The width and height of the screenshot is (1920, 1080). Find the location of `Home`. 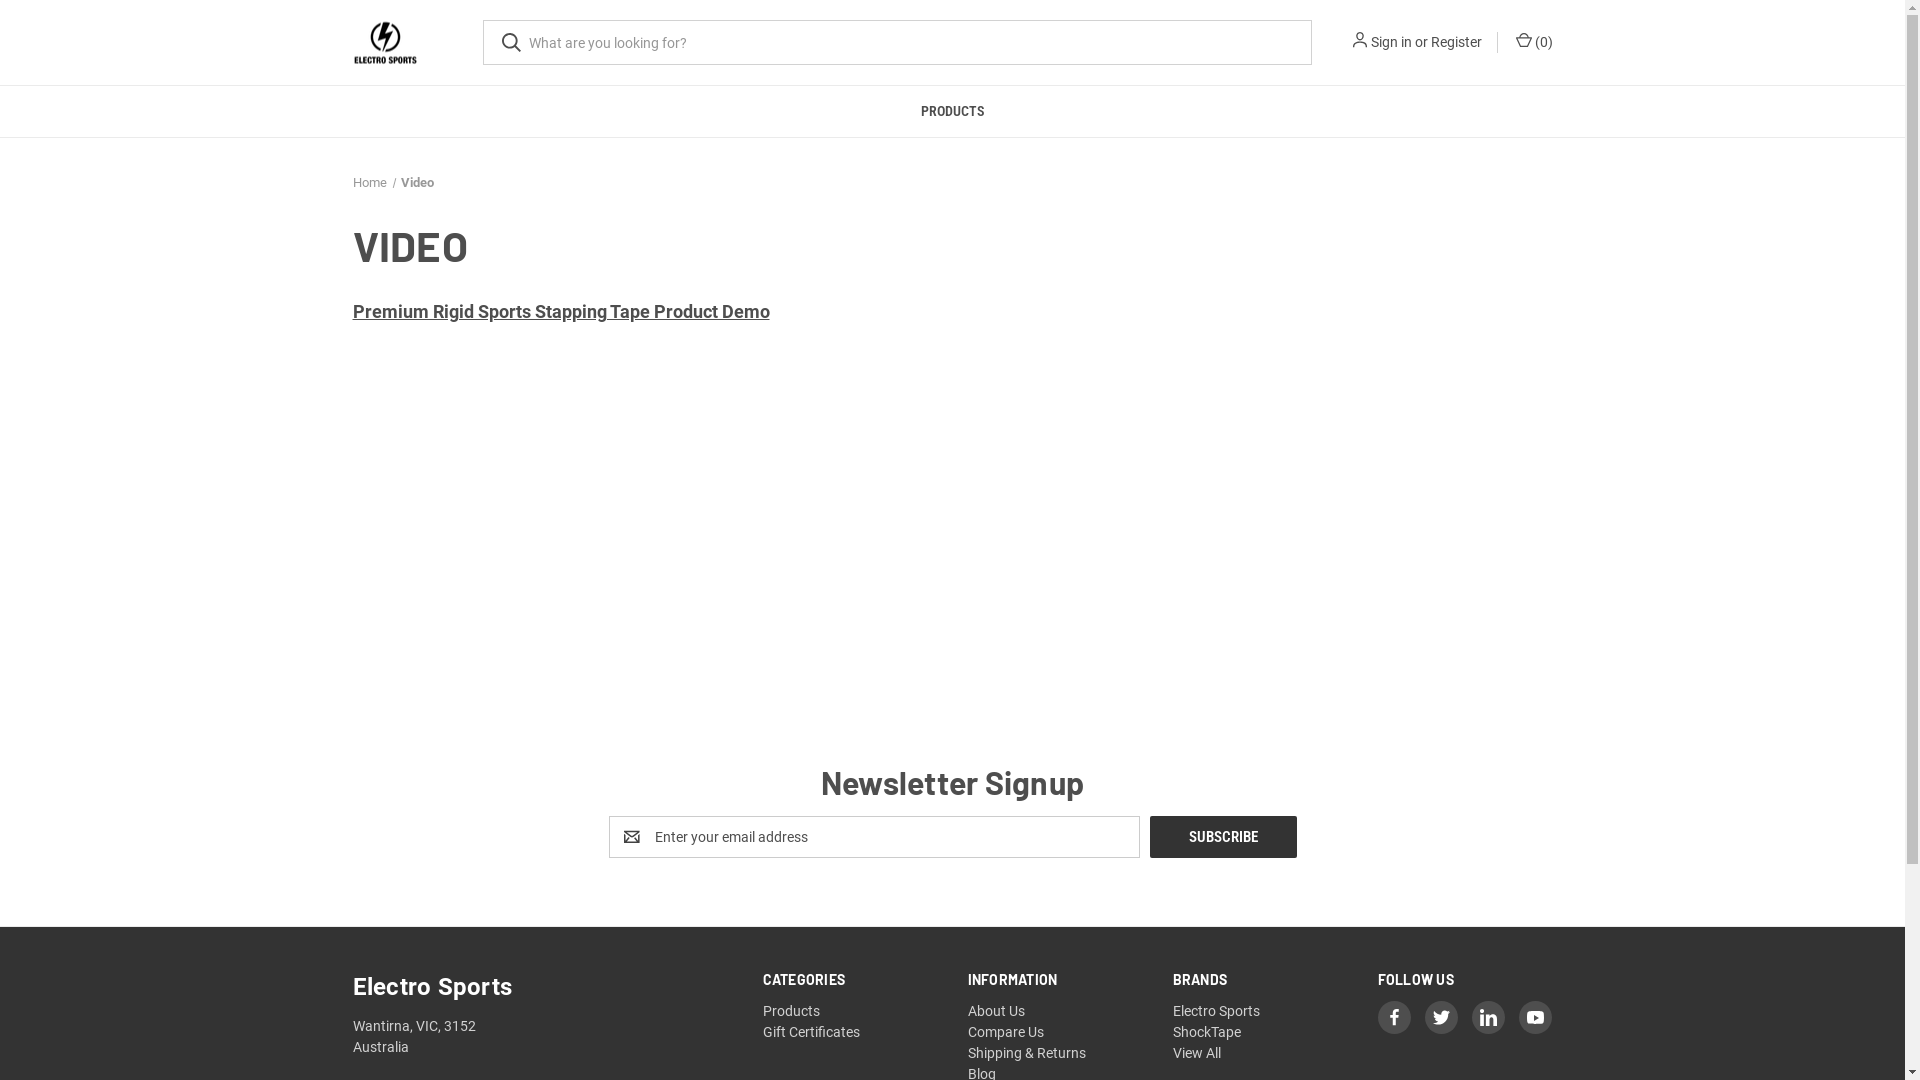

Home is located at coordinates (369, 182).